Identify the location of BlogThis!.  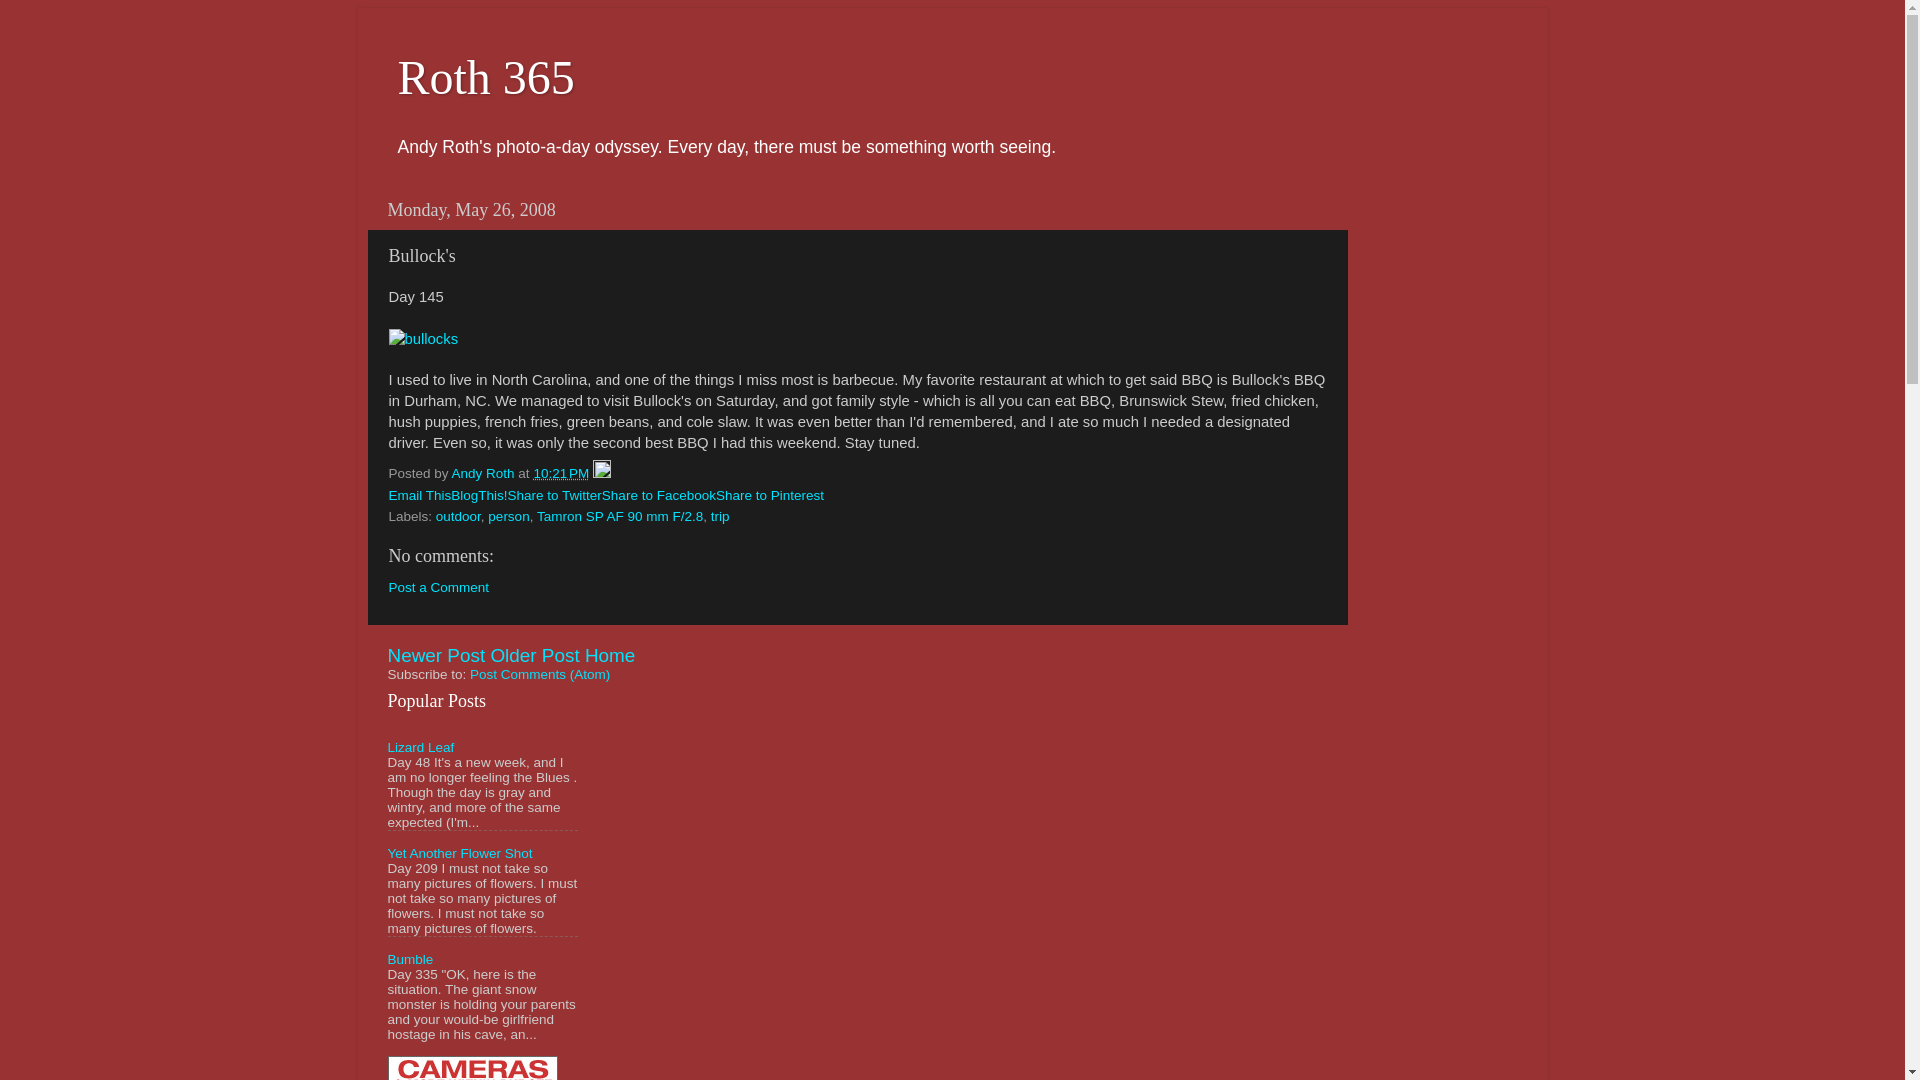
(478, 496).